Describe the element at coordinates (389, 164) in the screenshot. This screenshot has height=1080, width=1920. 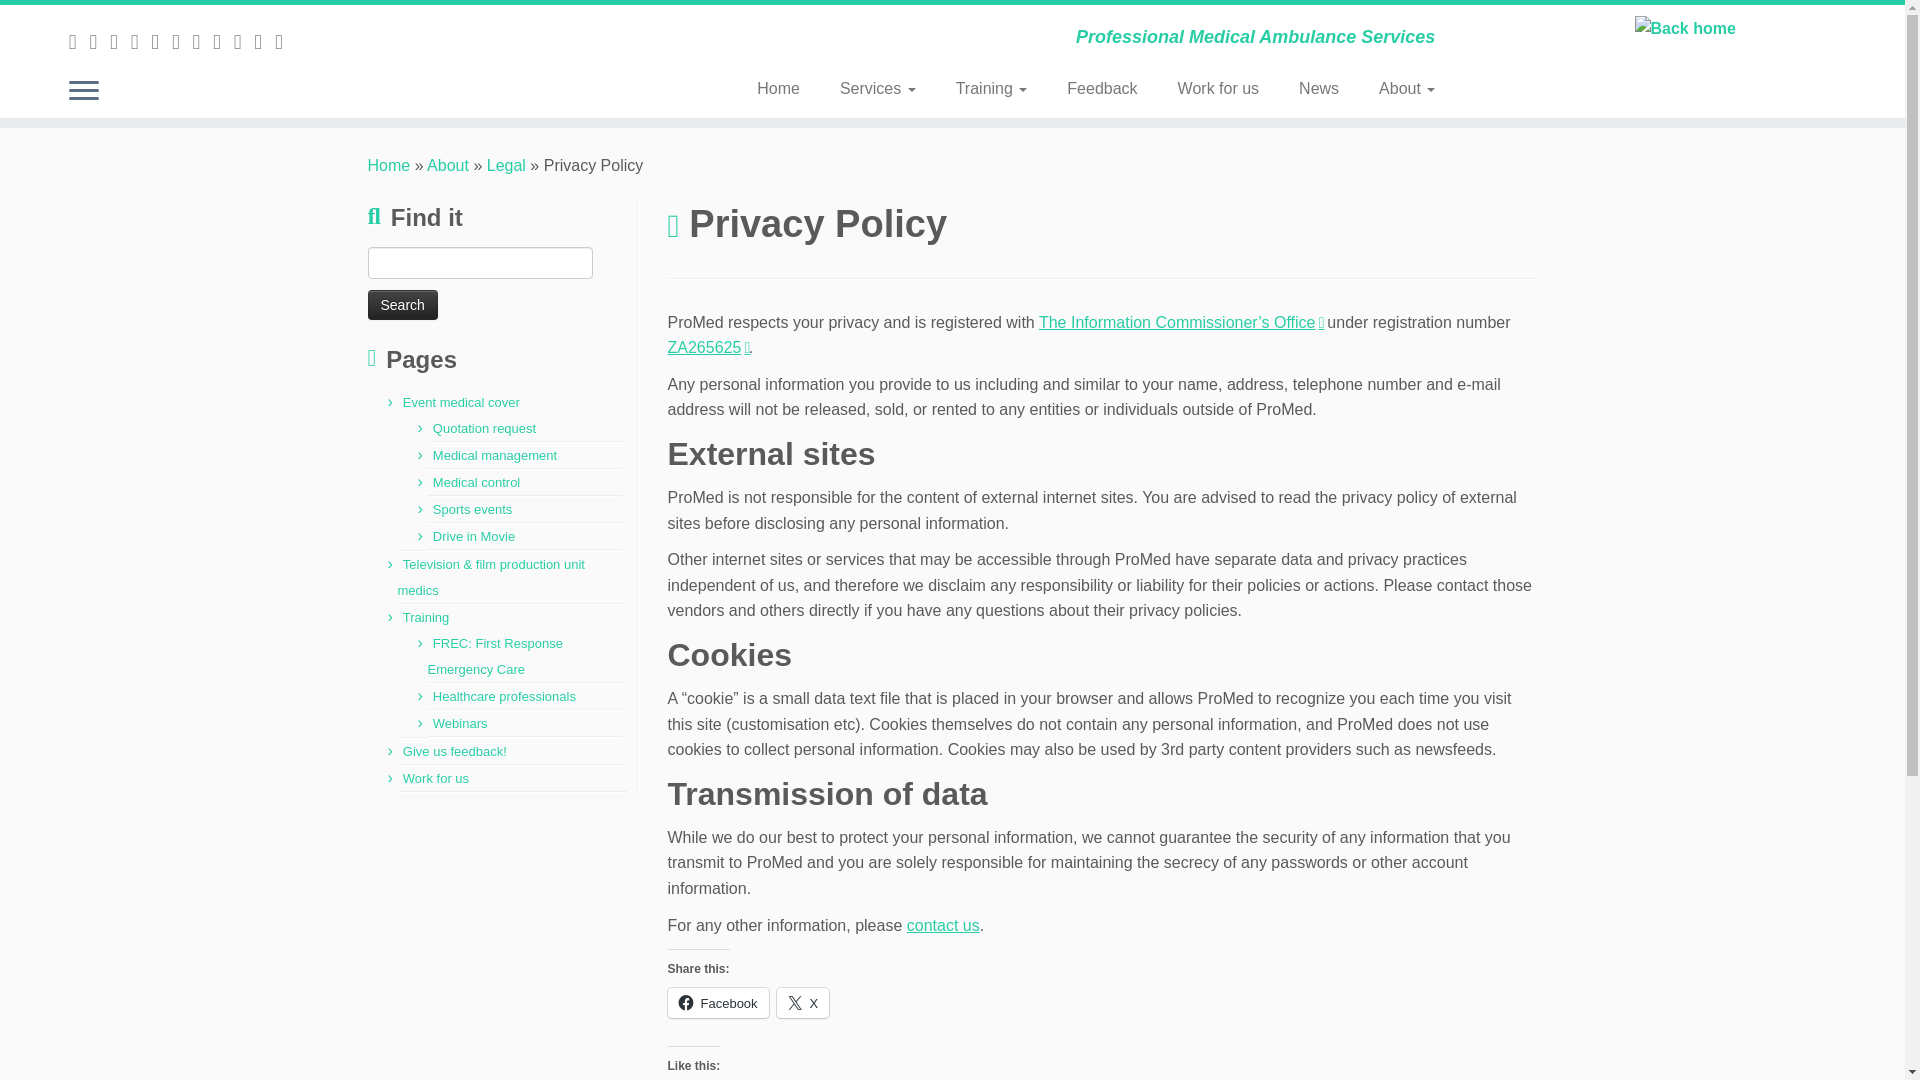
I see `ProMed` at that location.